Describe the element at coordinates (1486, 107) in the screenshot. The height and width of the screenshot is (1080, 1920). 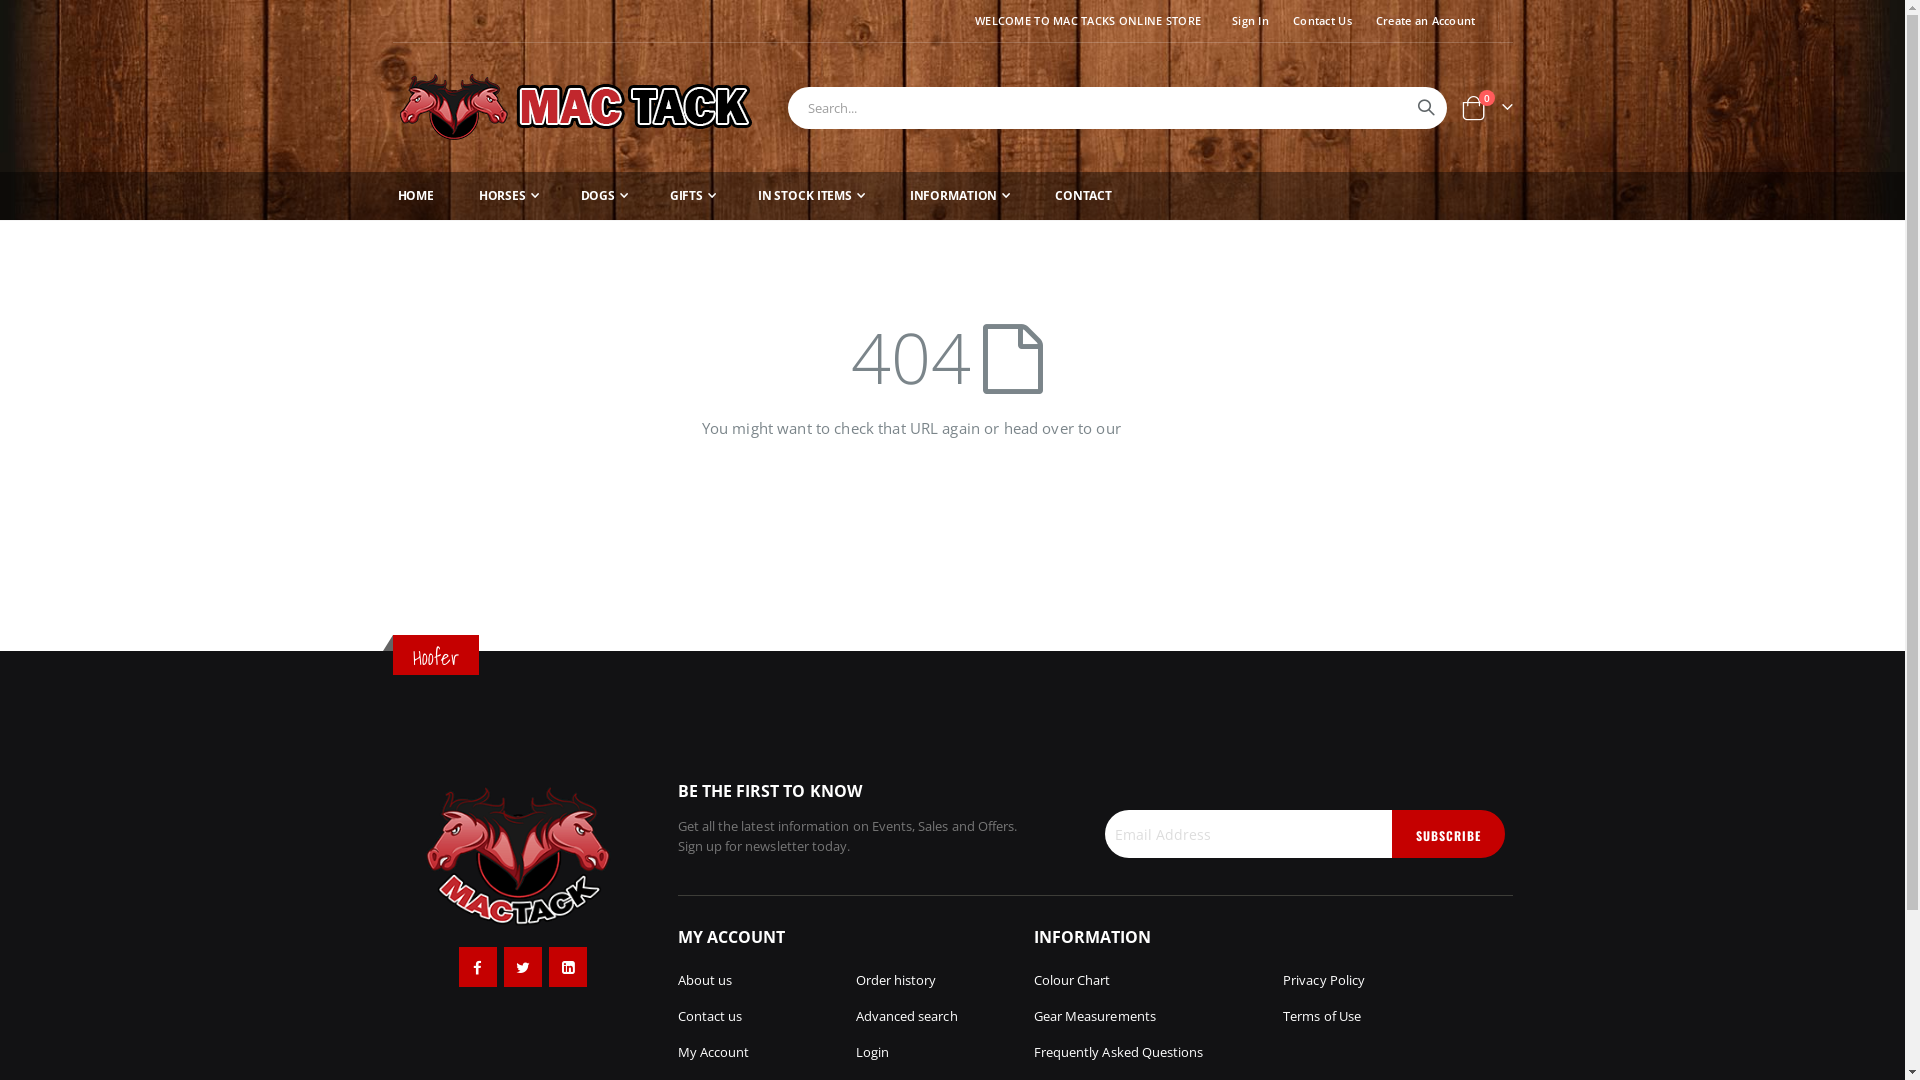
I see `Cart
0` at that location.